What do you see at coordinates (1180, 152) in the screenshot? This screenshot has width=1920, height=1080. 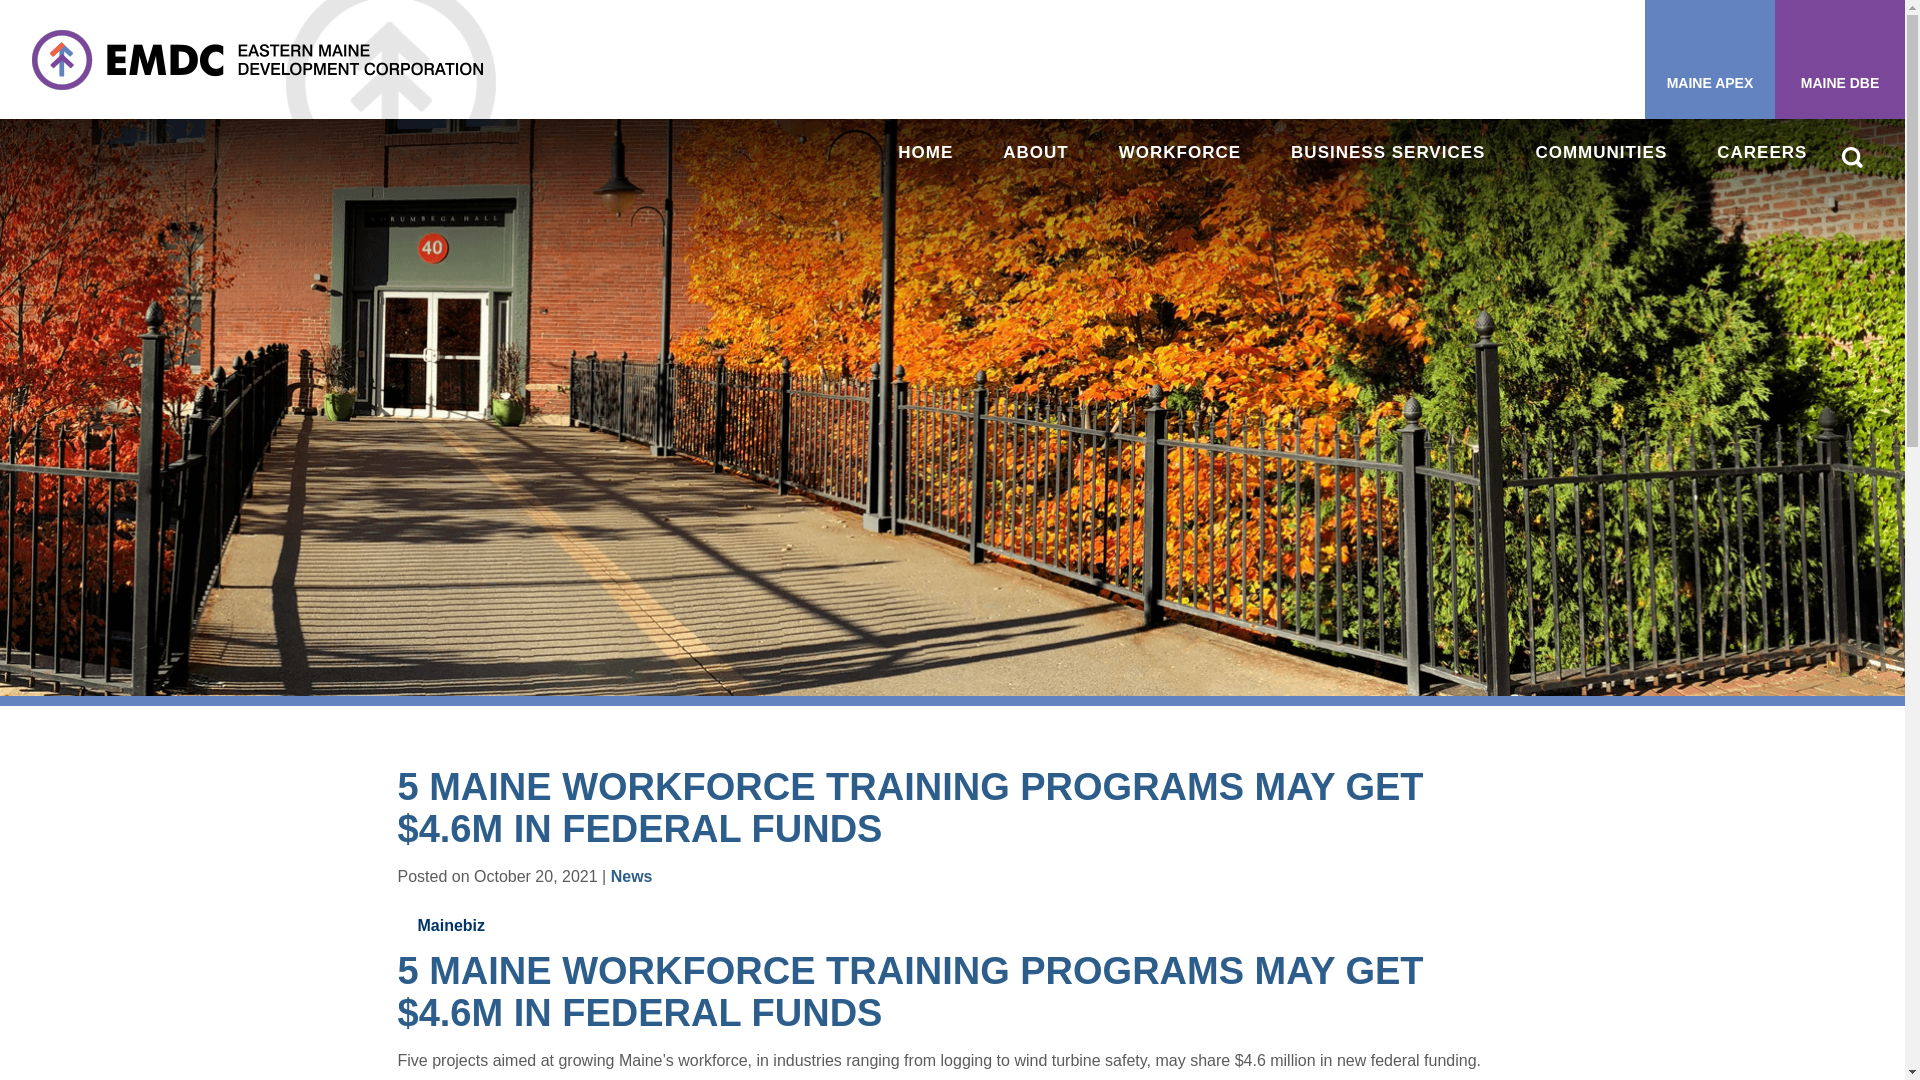 I see `WORKFORCE` at bounding box center [1180, 152].